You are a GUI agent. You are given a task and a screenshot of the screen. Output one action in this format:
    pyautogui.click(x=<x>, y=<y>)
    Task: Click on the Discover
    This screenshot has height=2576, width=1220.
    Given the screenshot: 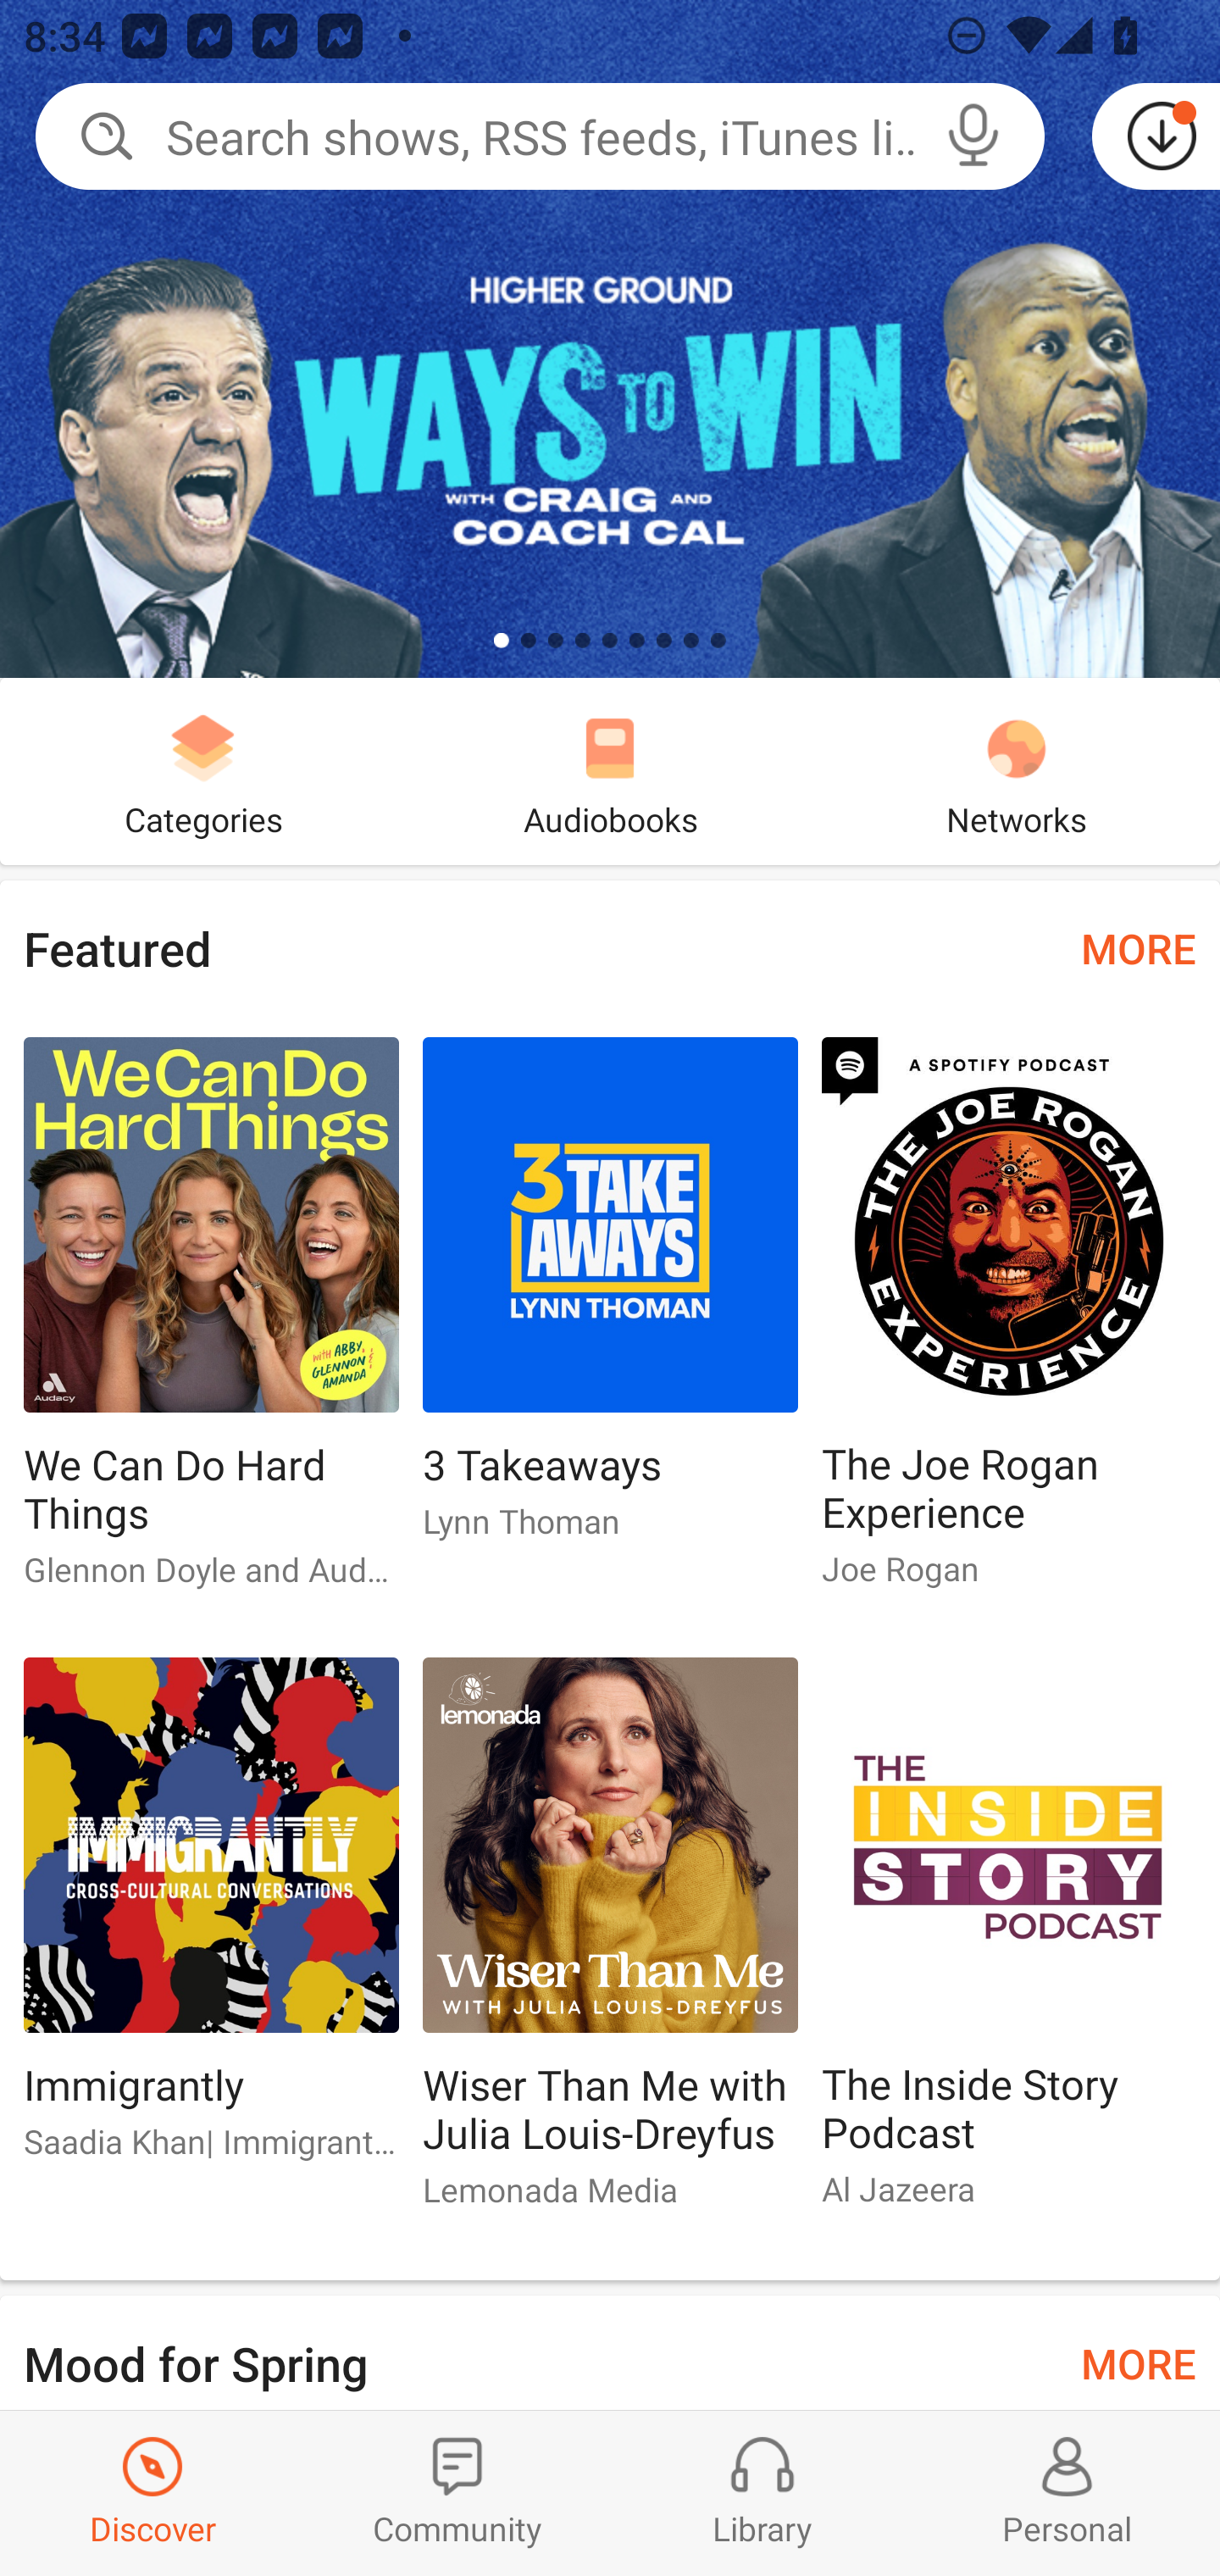 What is the action you would take?
    pyautogui.click(x=152, y=2493)
    